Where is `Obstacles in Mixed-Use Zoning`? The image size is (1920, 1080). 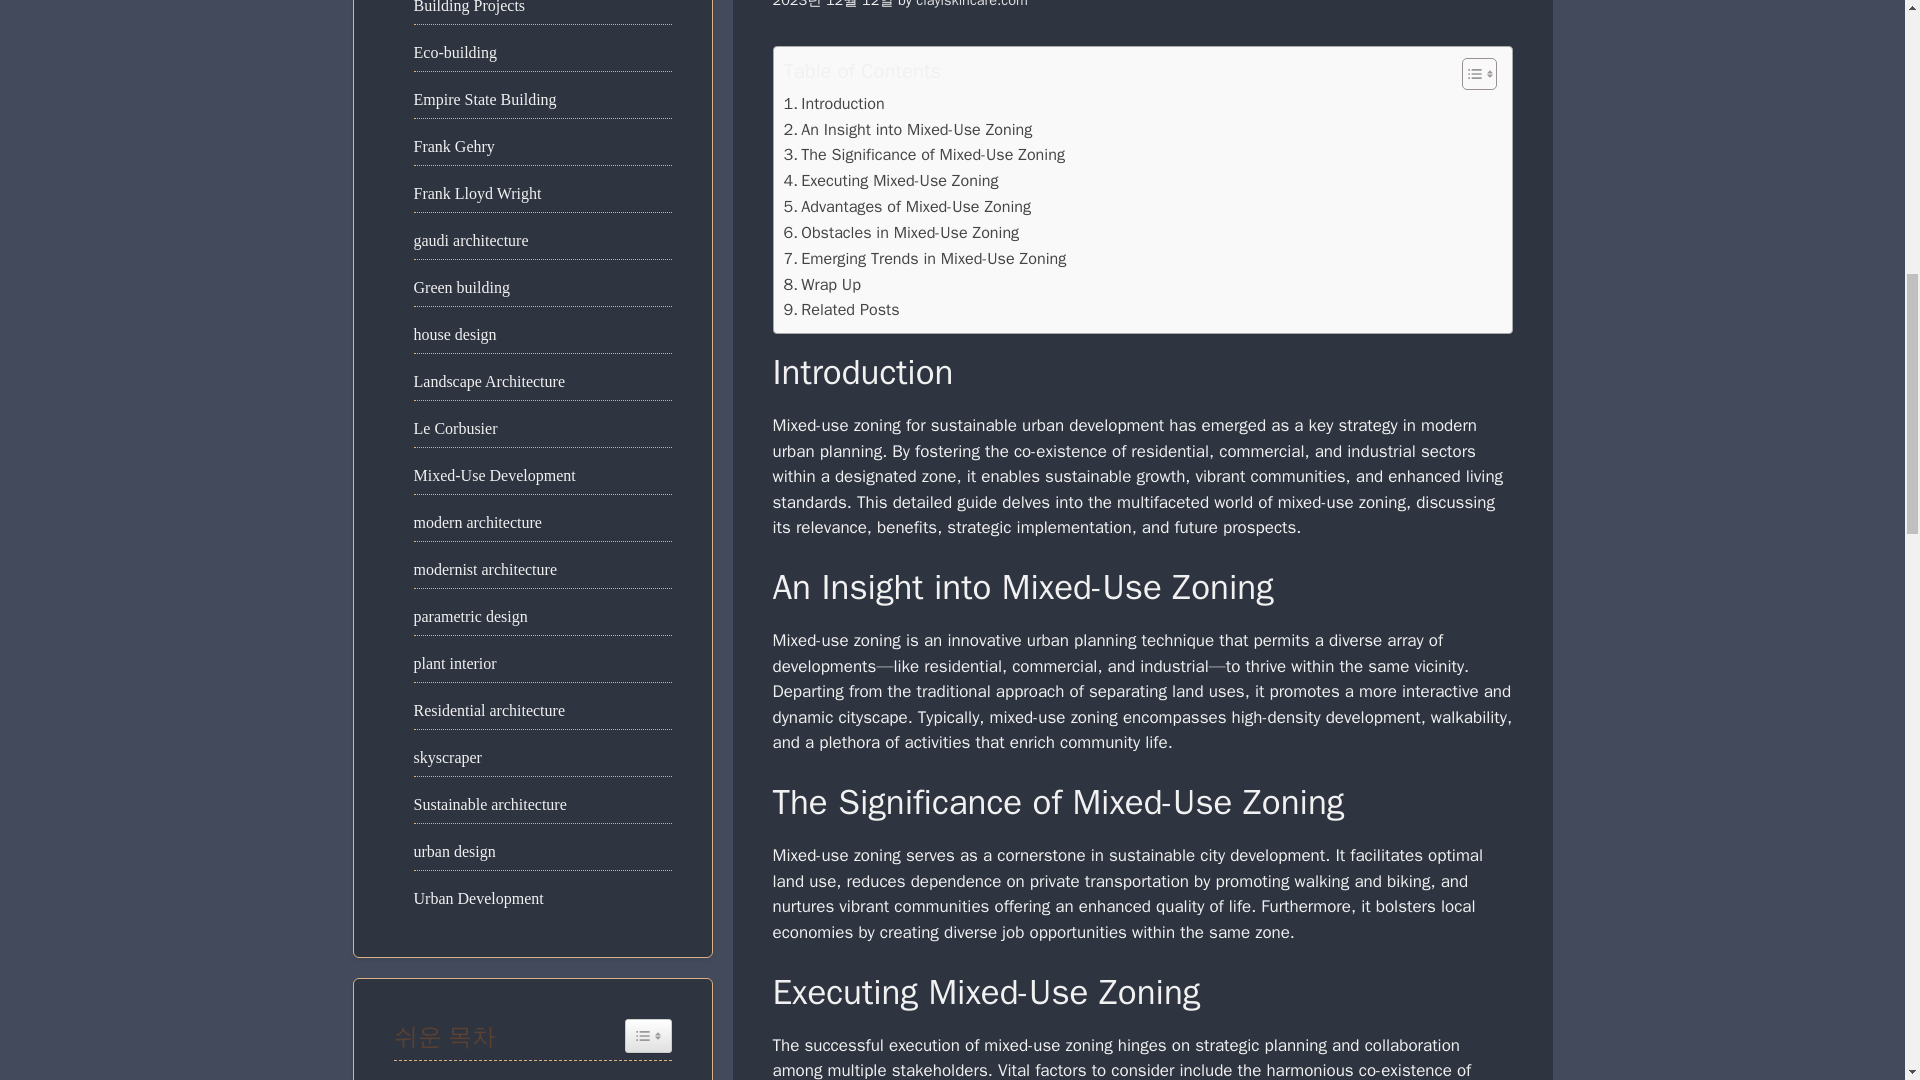
Obstacles in Mixed-Use Zoning is located at coordinates (901, 233).